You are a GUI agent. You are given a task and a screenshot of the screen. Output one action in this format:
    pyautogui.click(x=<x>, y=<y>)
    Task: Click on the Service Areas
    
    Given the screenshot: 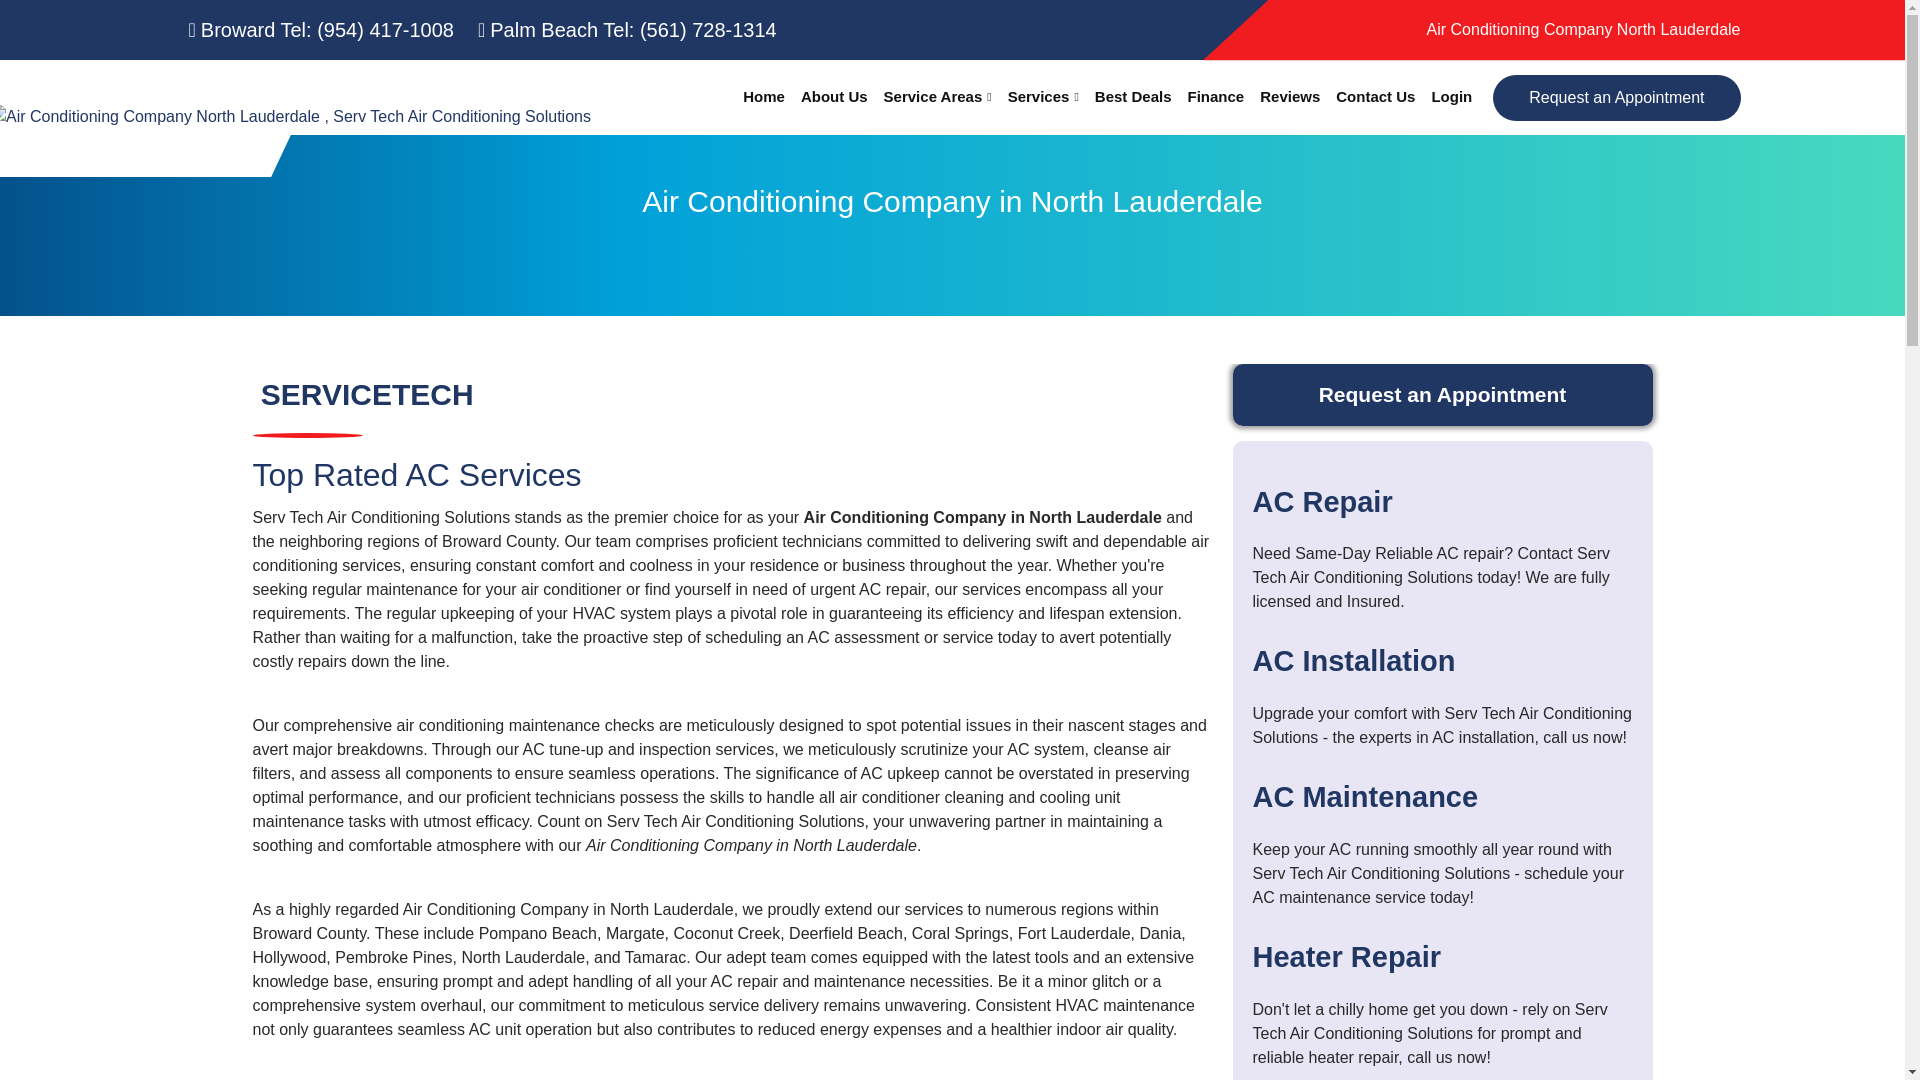 What is the action you would take?
    pyautogui.click(x=938, y=98)
    